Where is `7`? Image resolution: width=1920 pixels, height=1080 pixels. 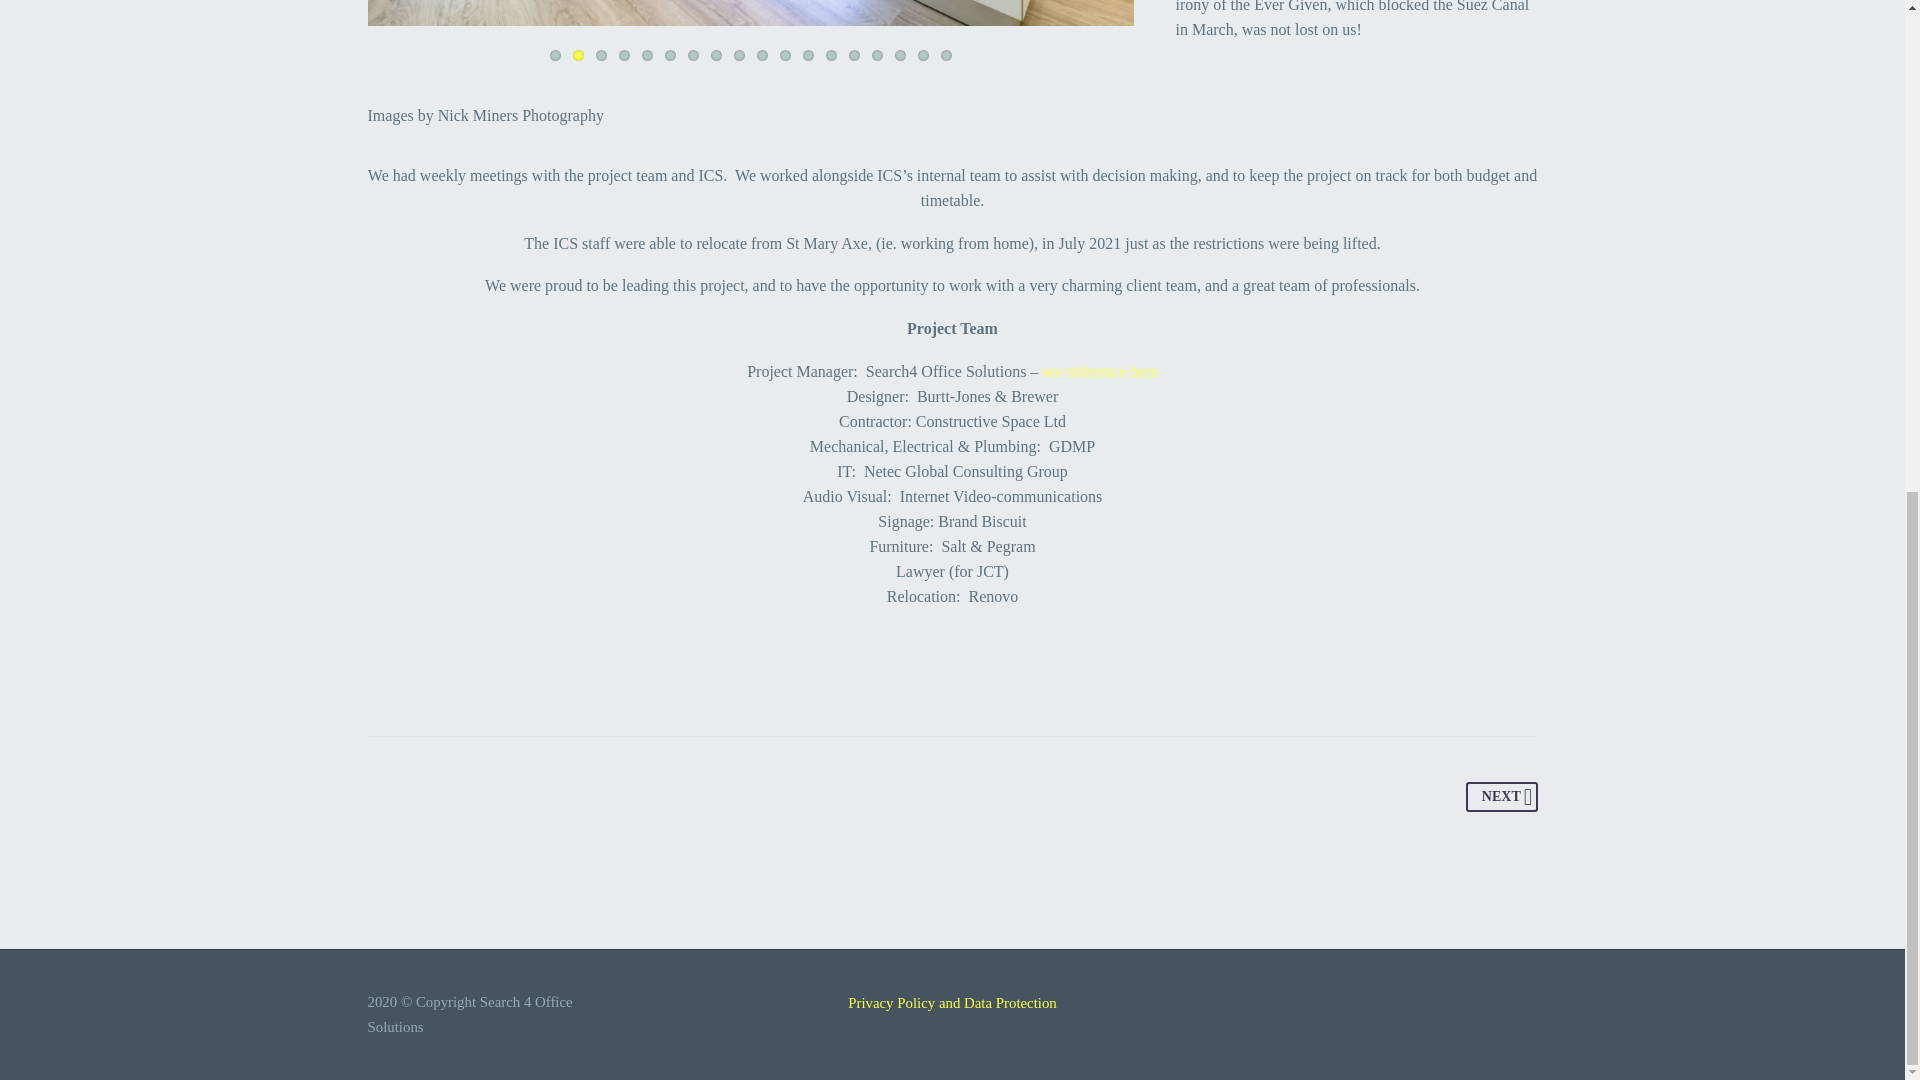
7 is located at coordinates (692, 54).